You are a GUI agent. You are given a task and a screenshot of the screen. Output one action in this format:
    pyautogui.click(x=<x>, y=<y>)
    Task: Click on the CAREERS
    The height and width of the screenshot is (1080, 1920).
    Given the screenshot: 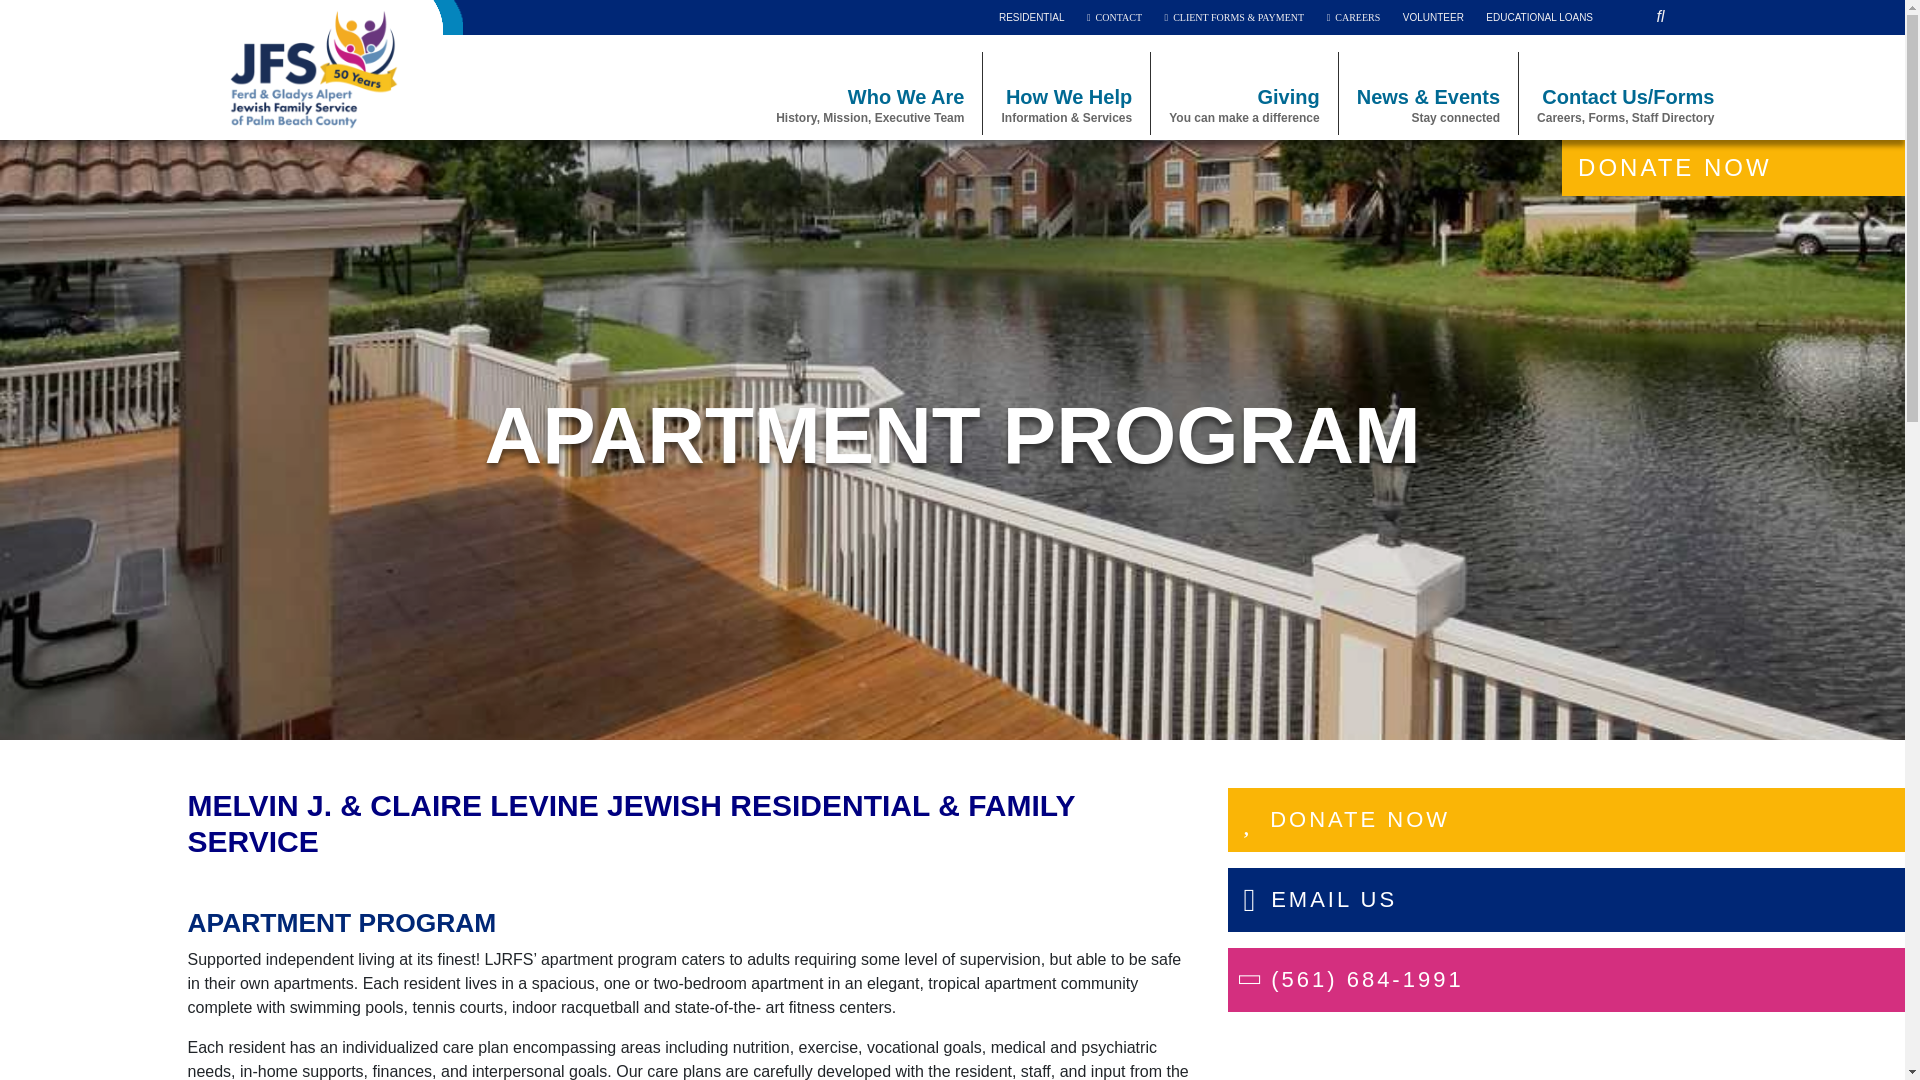 What is the action you would take?
    pyautogui.click(x=1540, y=17)
    